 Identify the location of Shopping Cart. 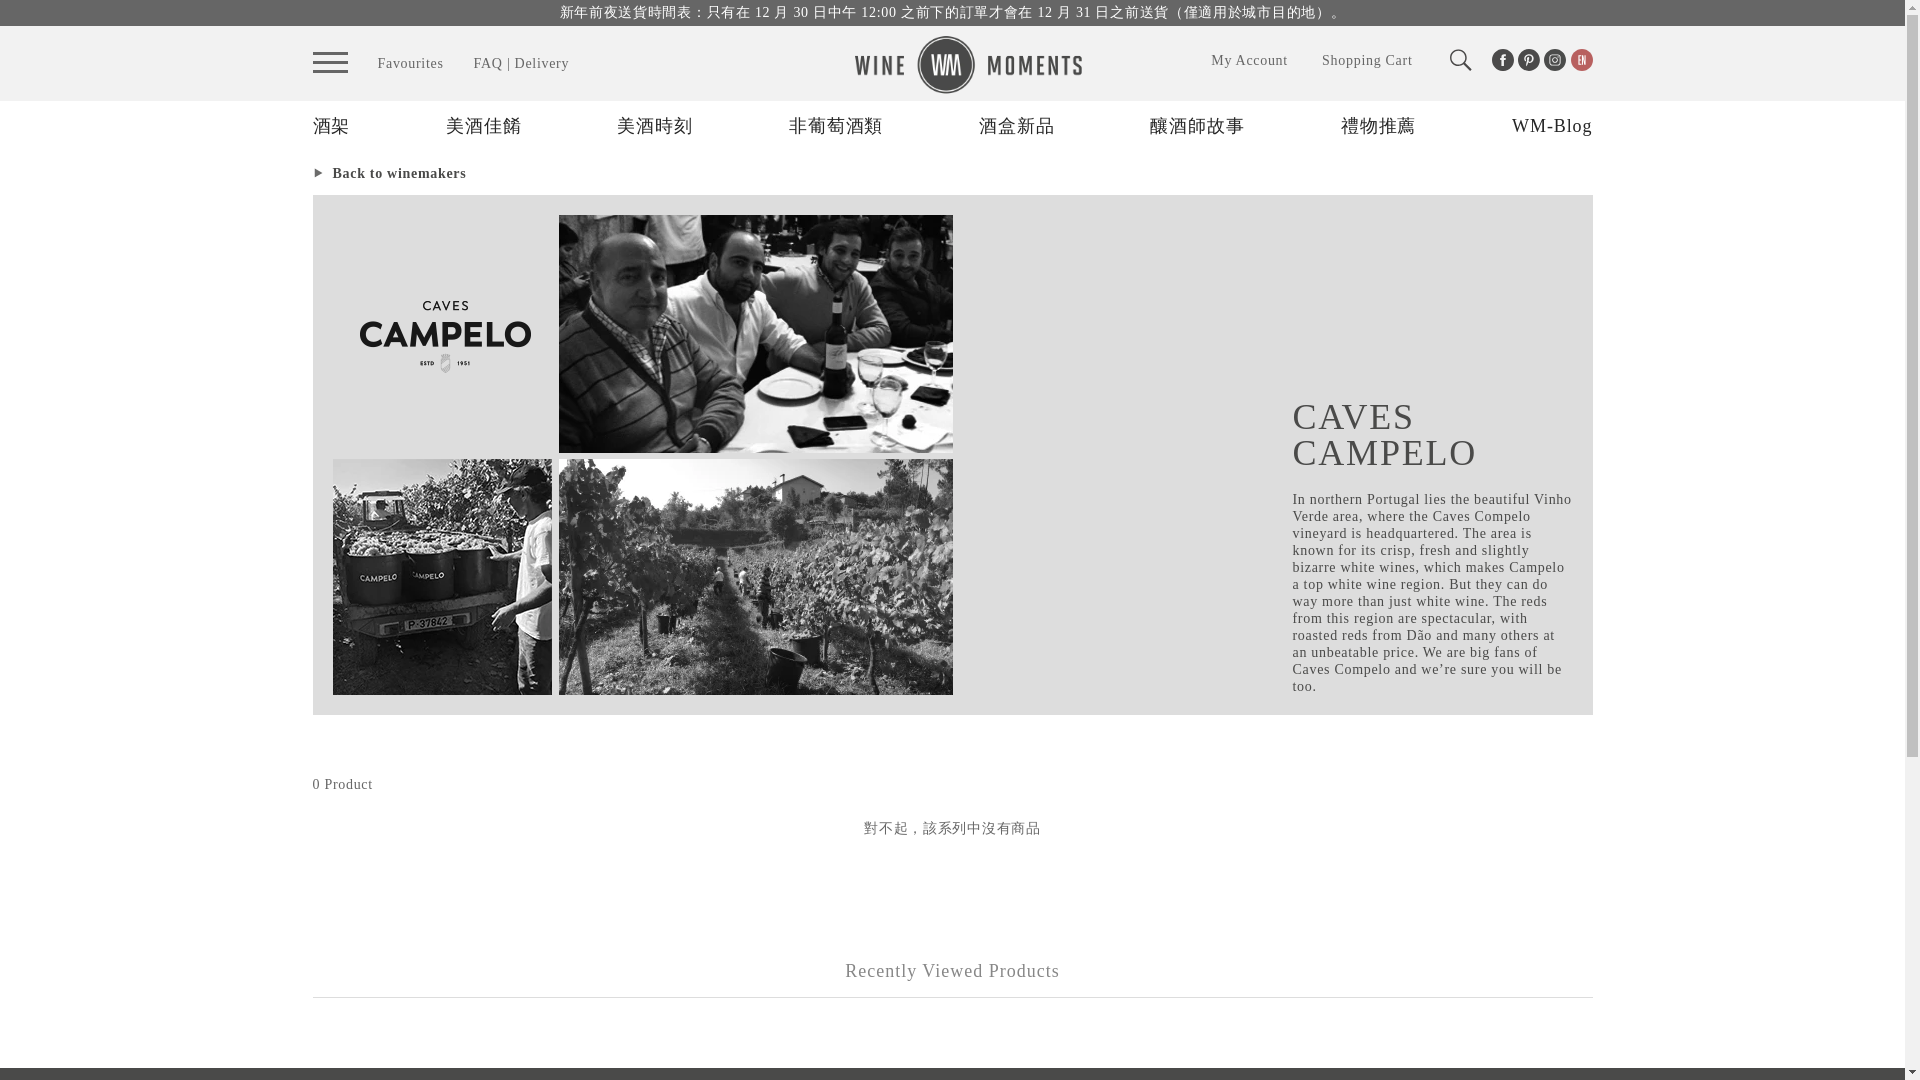
(1366, 60).